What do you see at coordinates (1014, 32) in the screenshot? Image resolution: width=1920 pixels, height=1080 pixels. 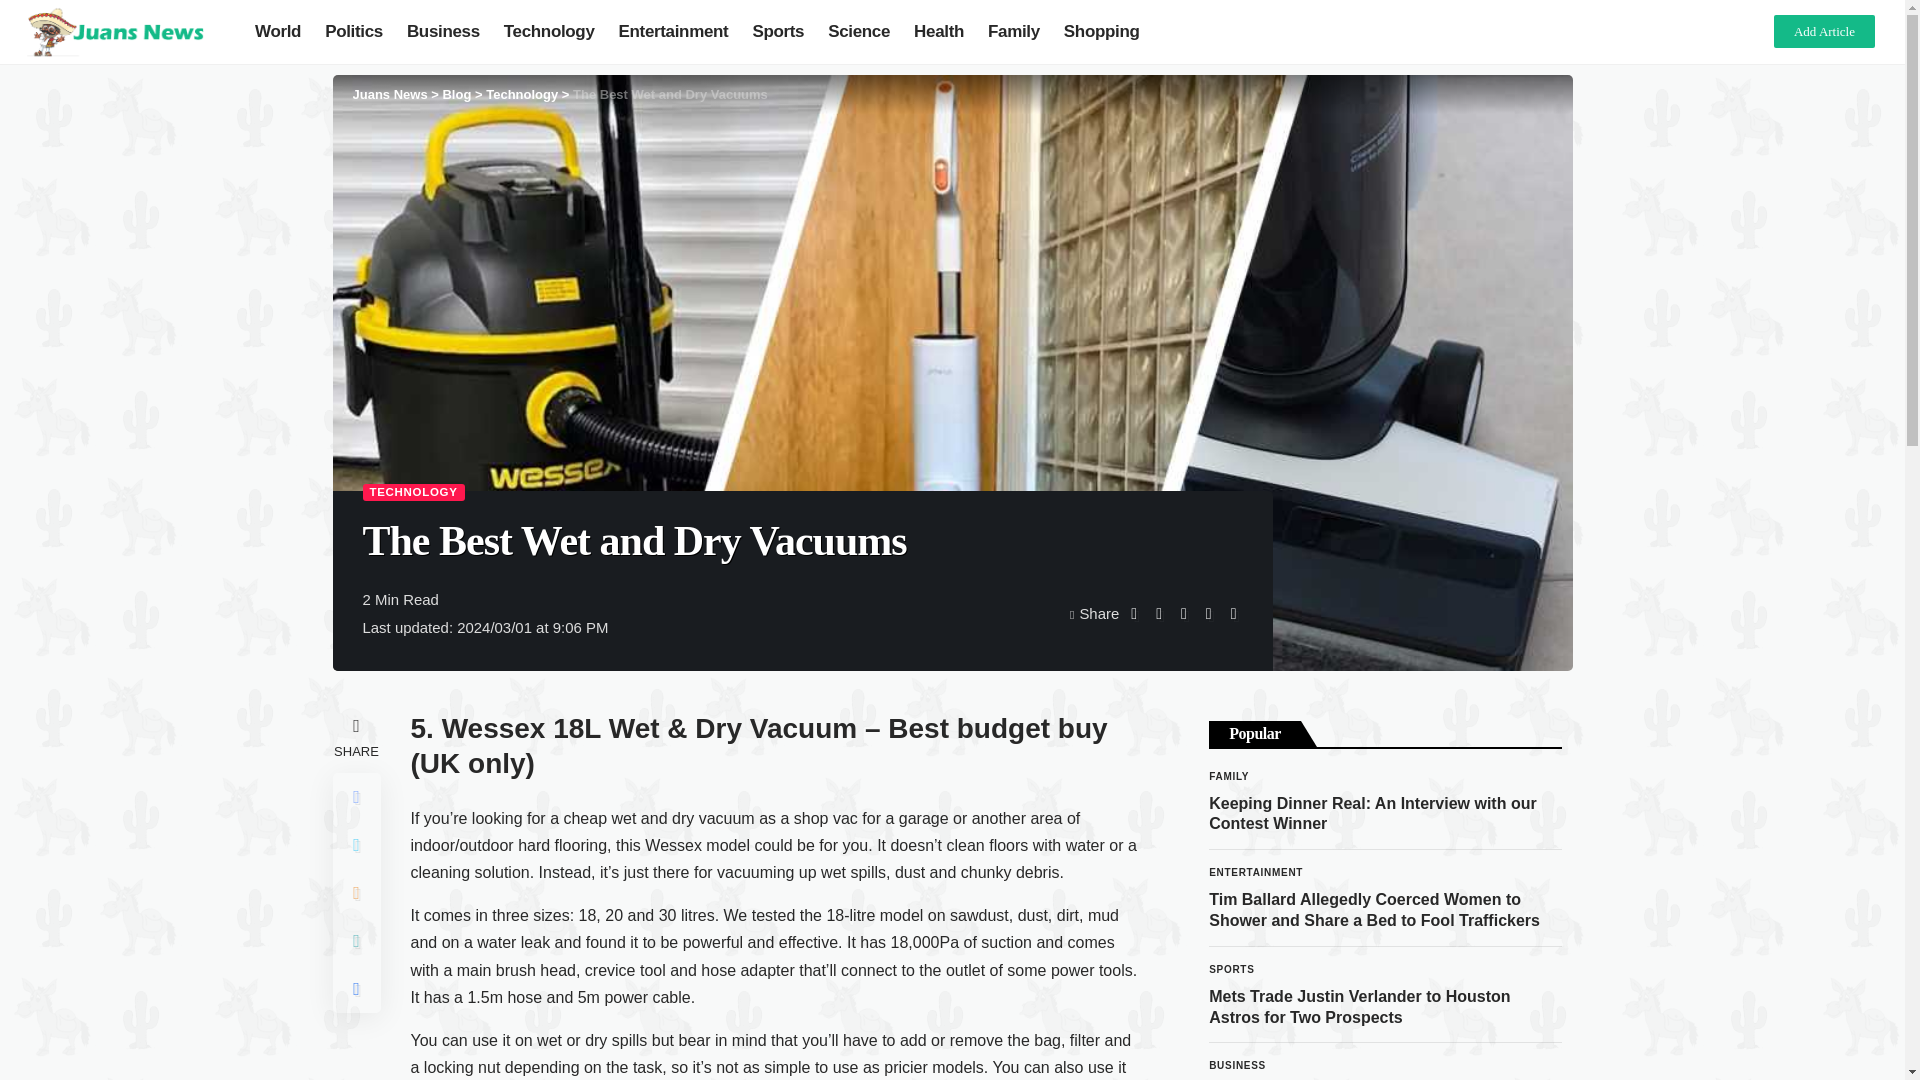 I see `Family` at bounding box center [1014, 32].